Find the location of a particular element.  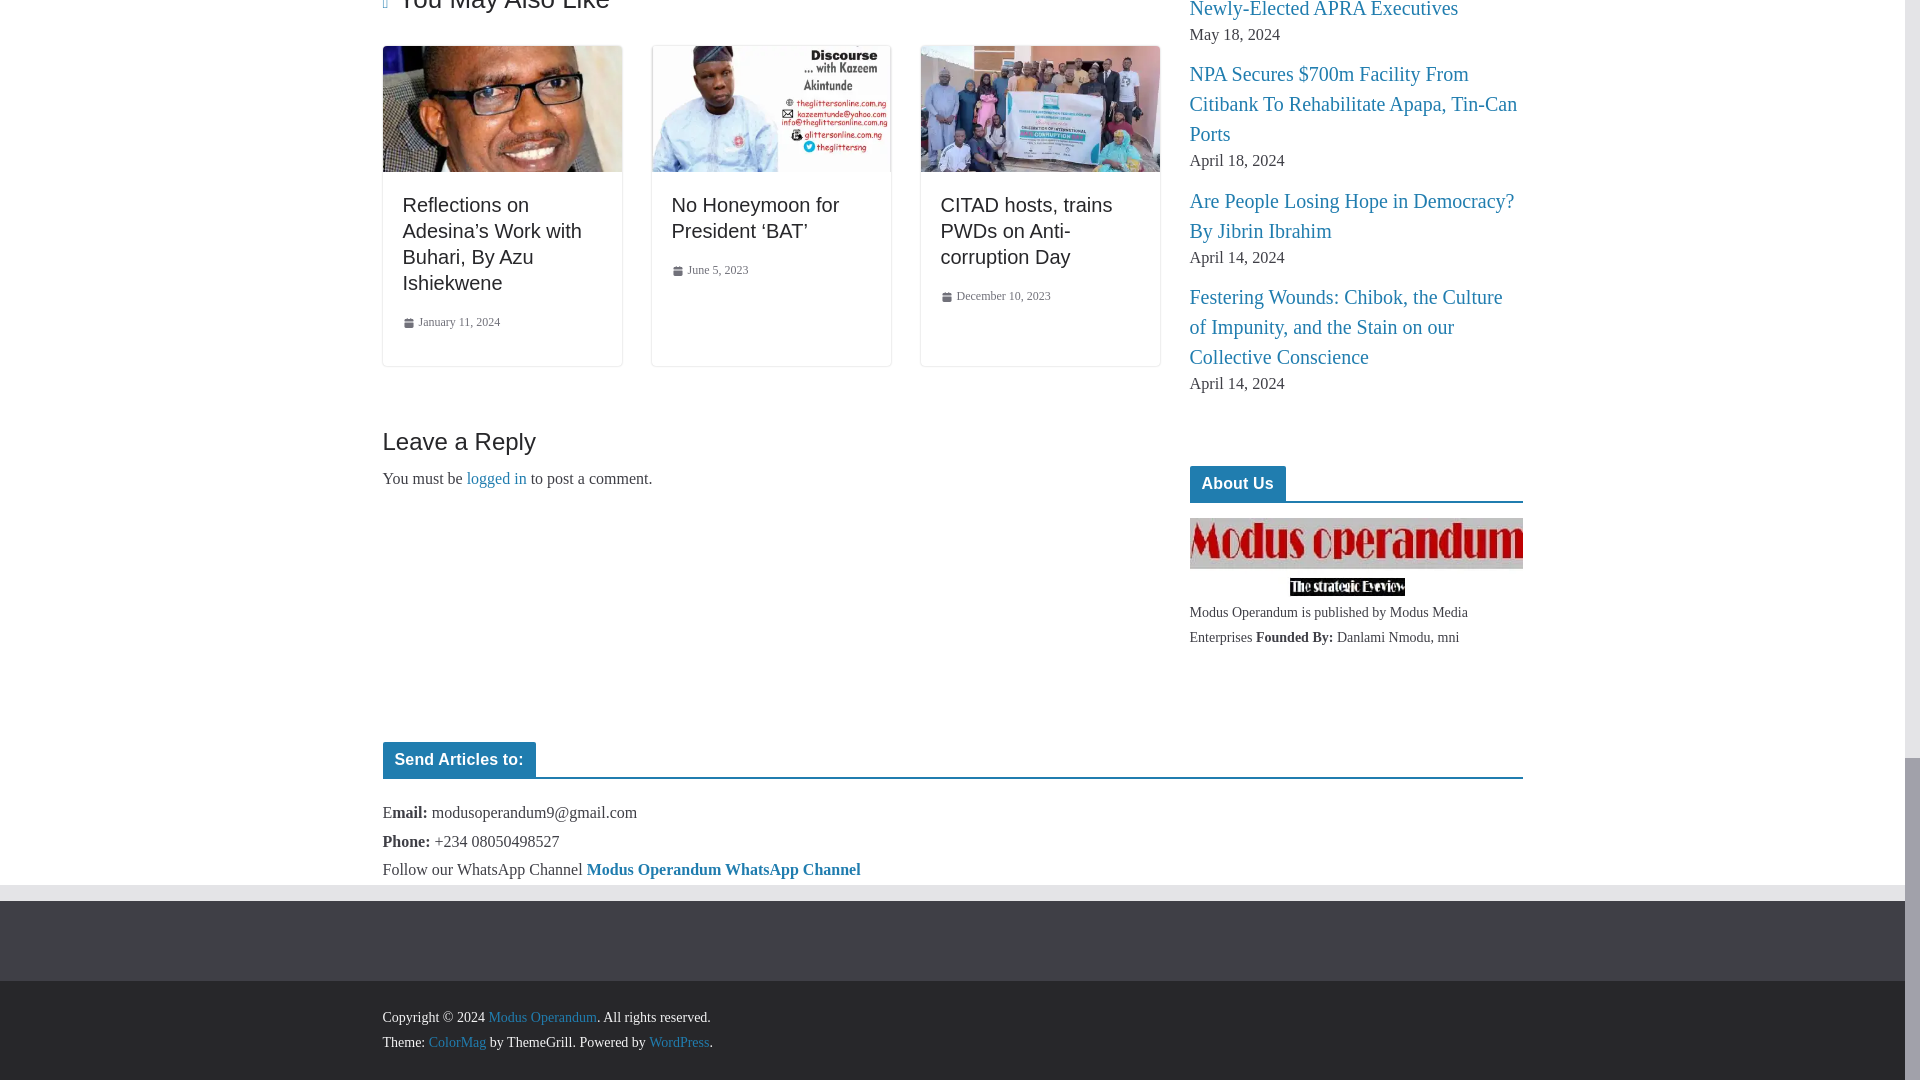

June 5, 2023 is located at coordinates (710, 270).